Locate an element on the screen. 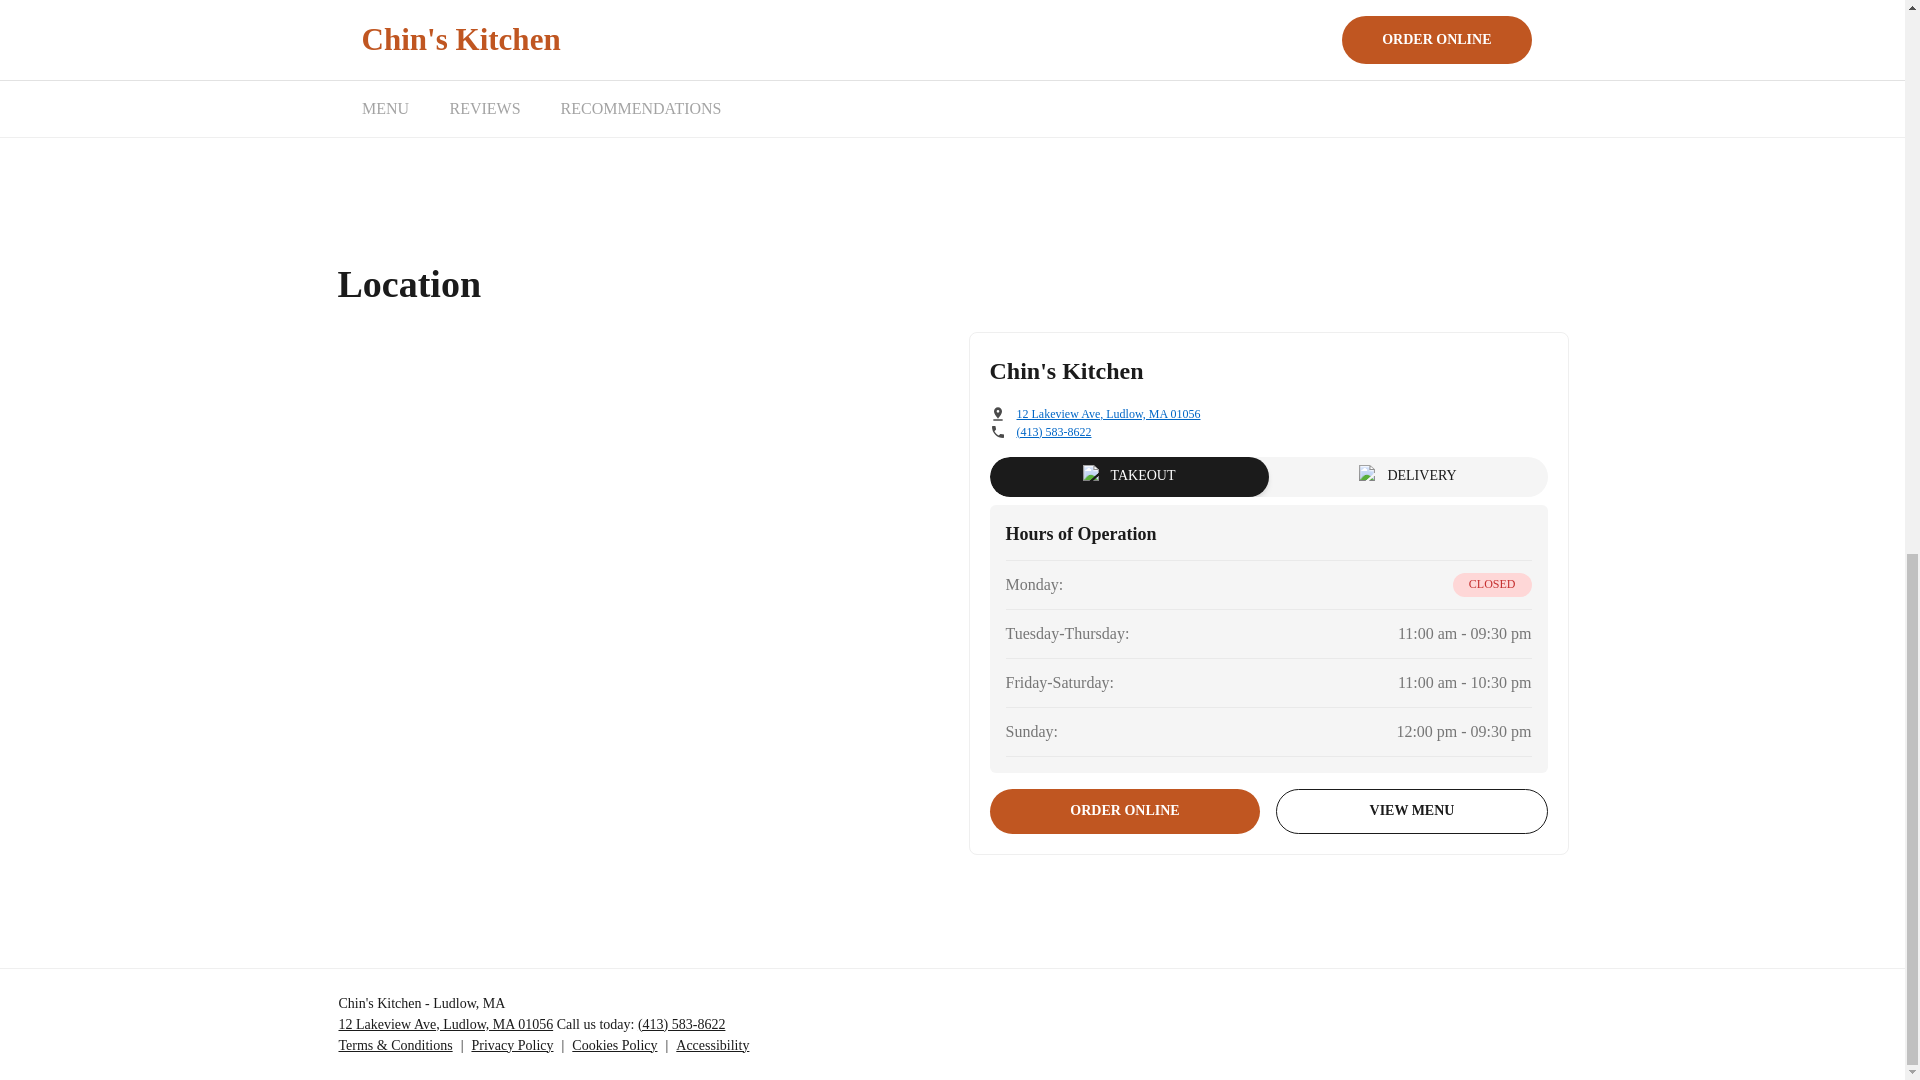 The height and width of the screenshot is (1080, 1920). 12 Lakeview Ave, Ludlow, MA 01056 is located at coordinates (444, 1024).